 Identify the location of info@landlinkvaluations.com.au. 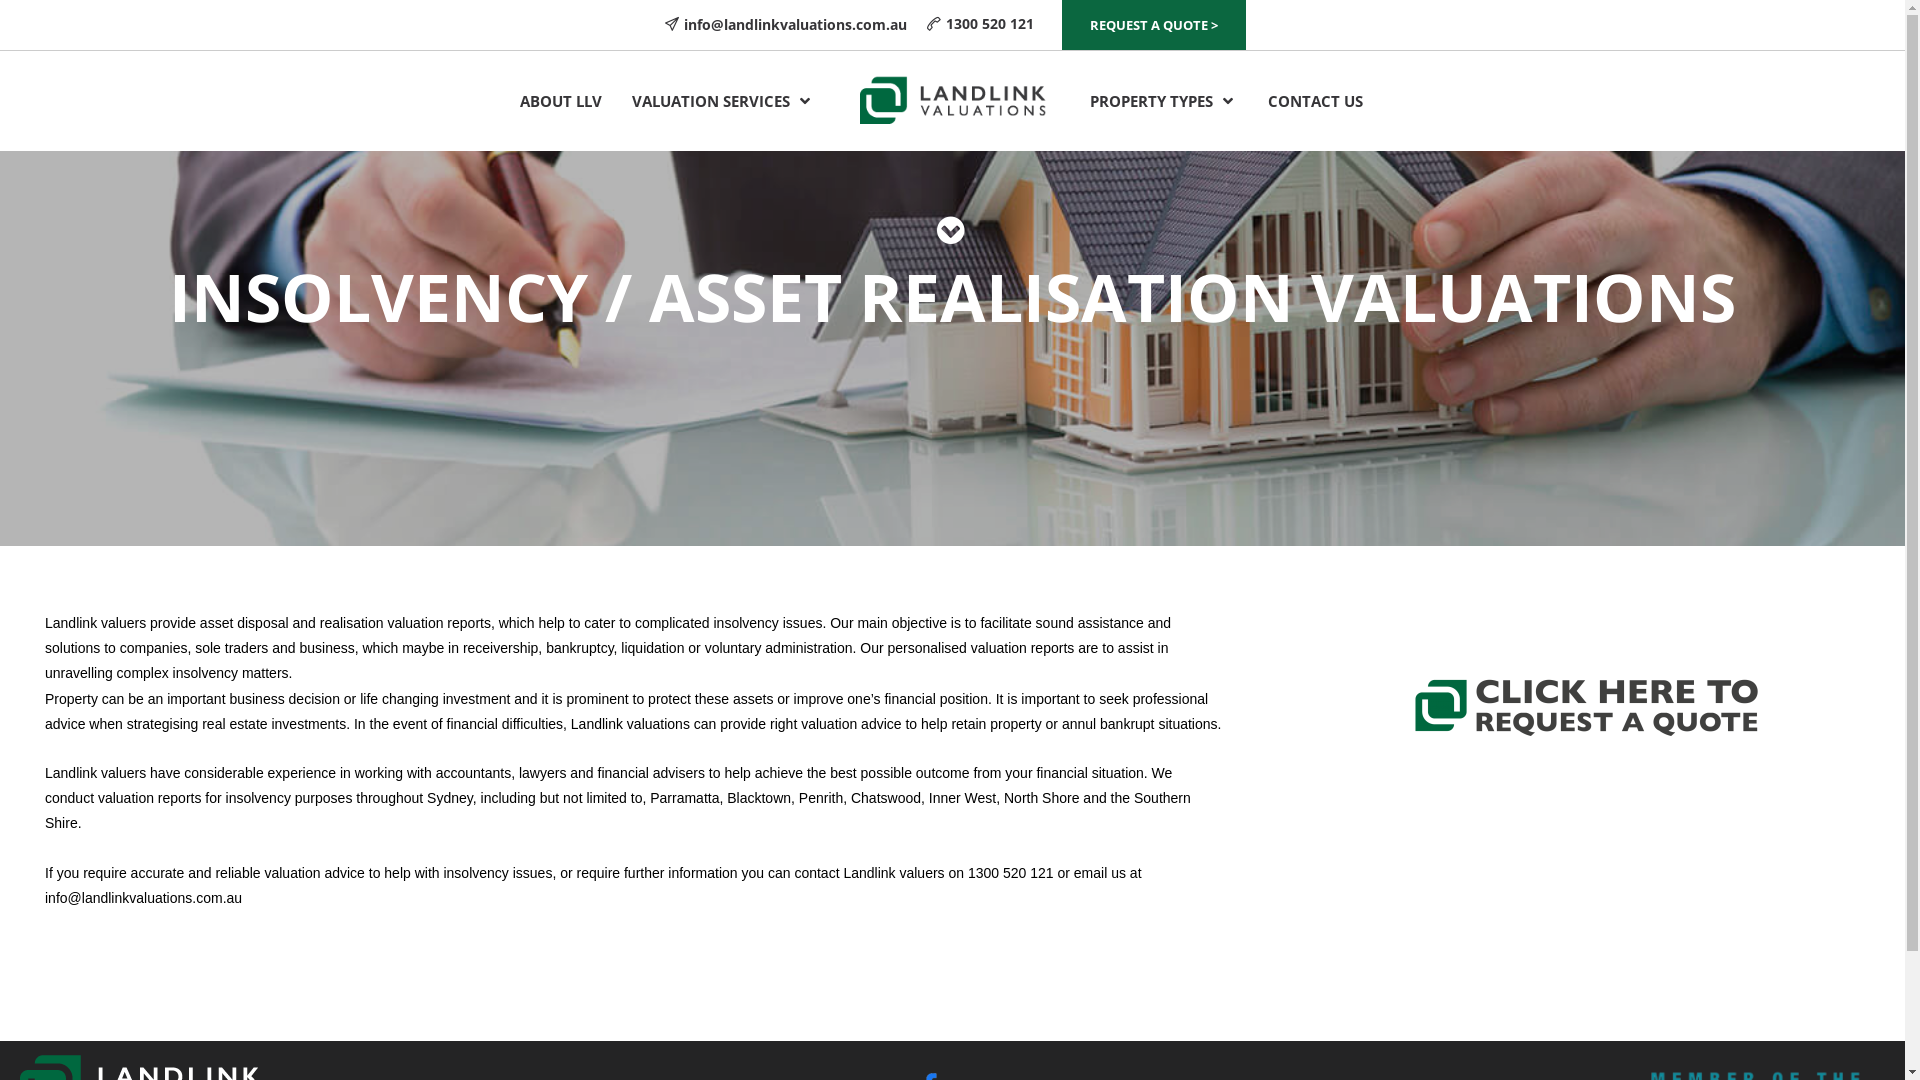
(796, 24).